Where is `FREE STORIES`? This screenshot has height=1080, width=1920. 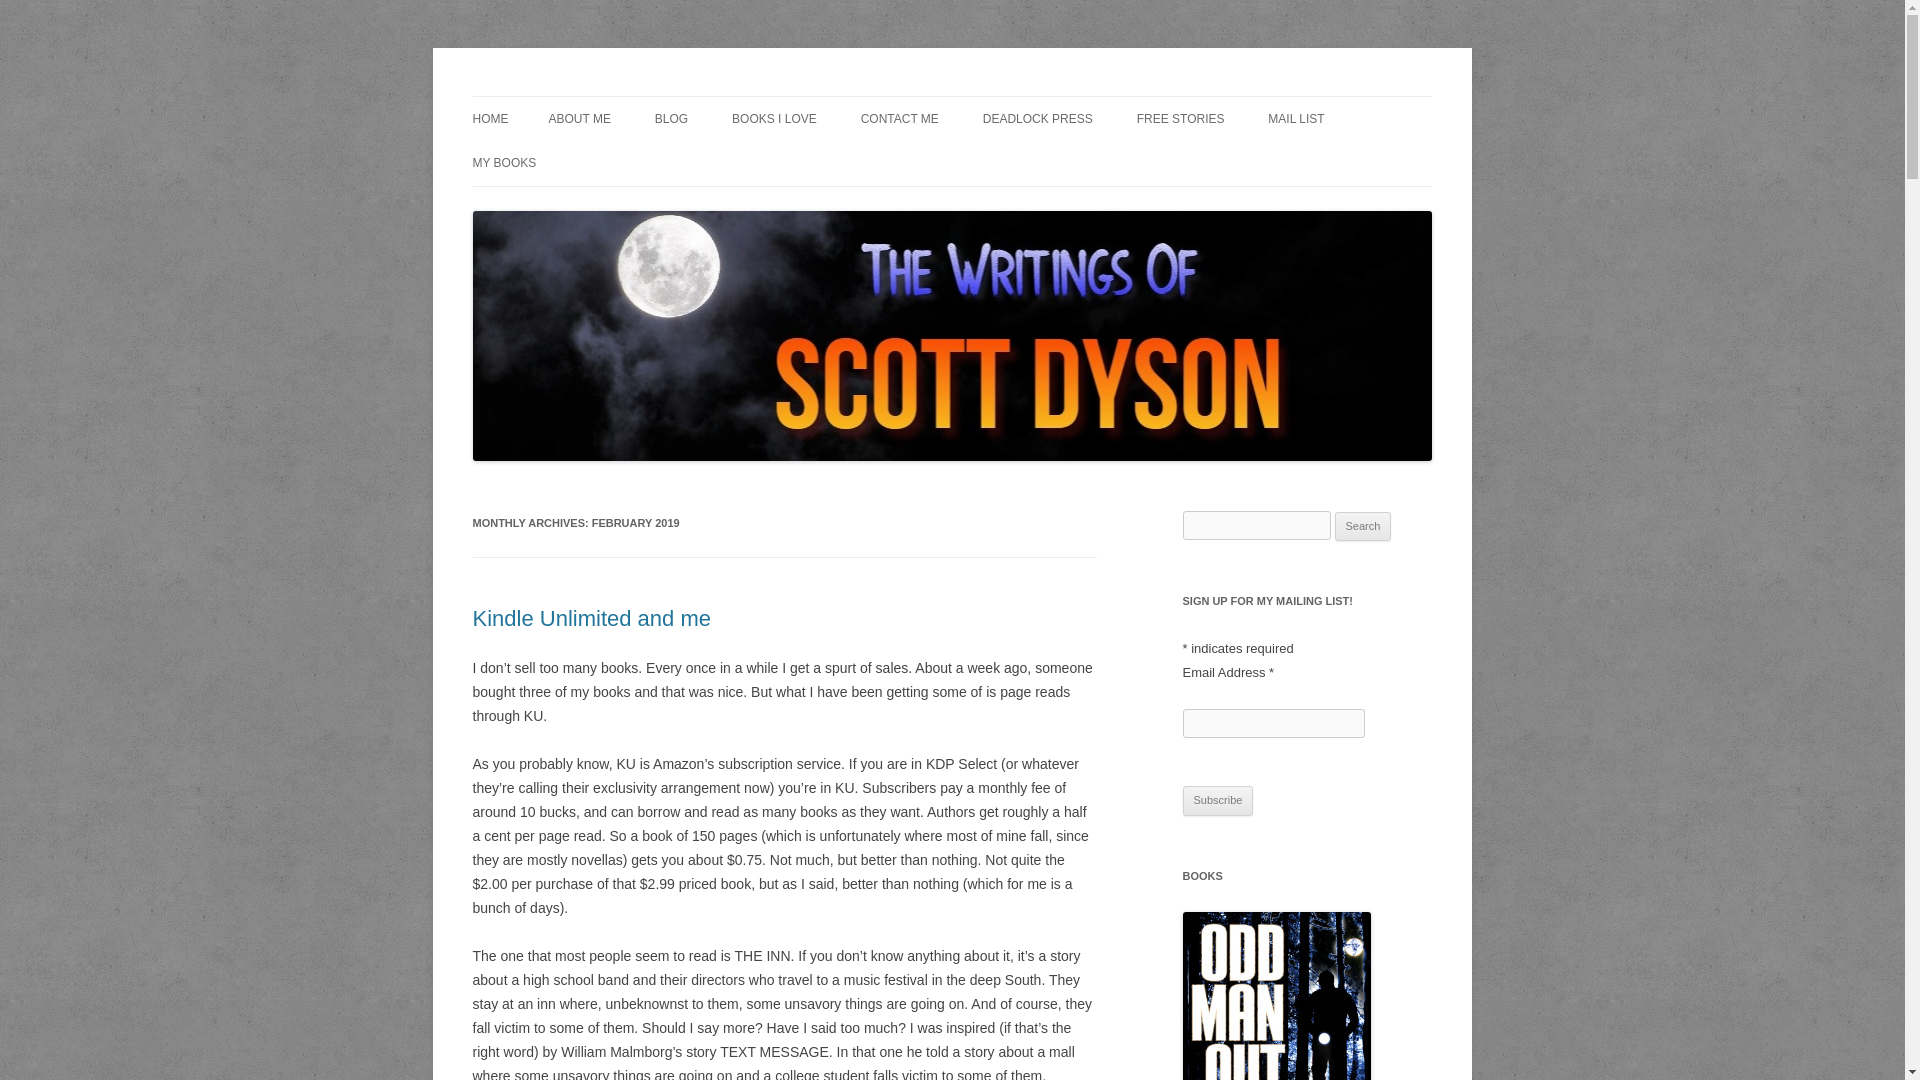 FREE STORIES is located at coordinates (1180, 119).